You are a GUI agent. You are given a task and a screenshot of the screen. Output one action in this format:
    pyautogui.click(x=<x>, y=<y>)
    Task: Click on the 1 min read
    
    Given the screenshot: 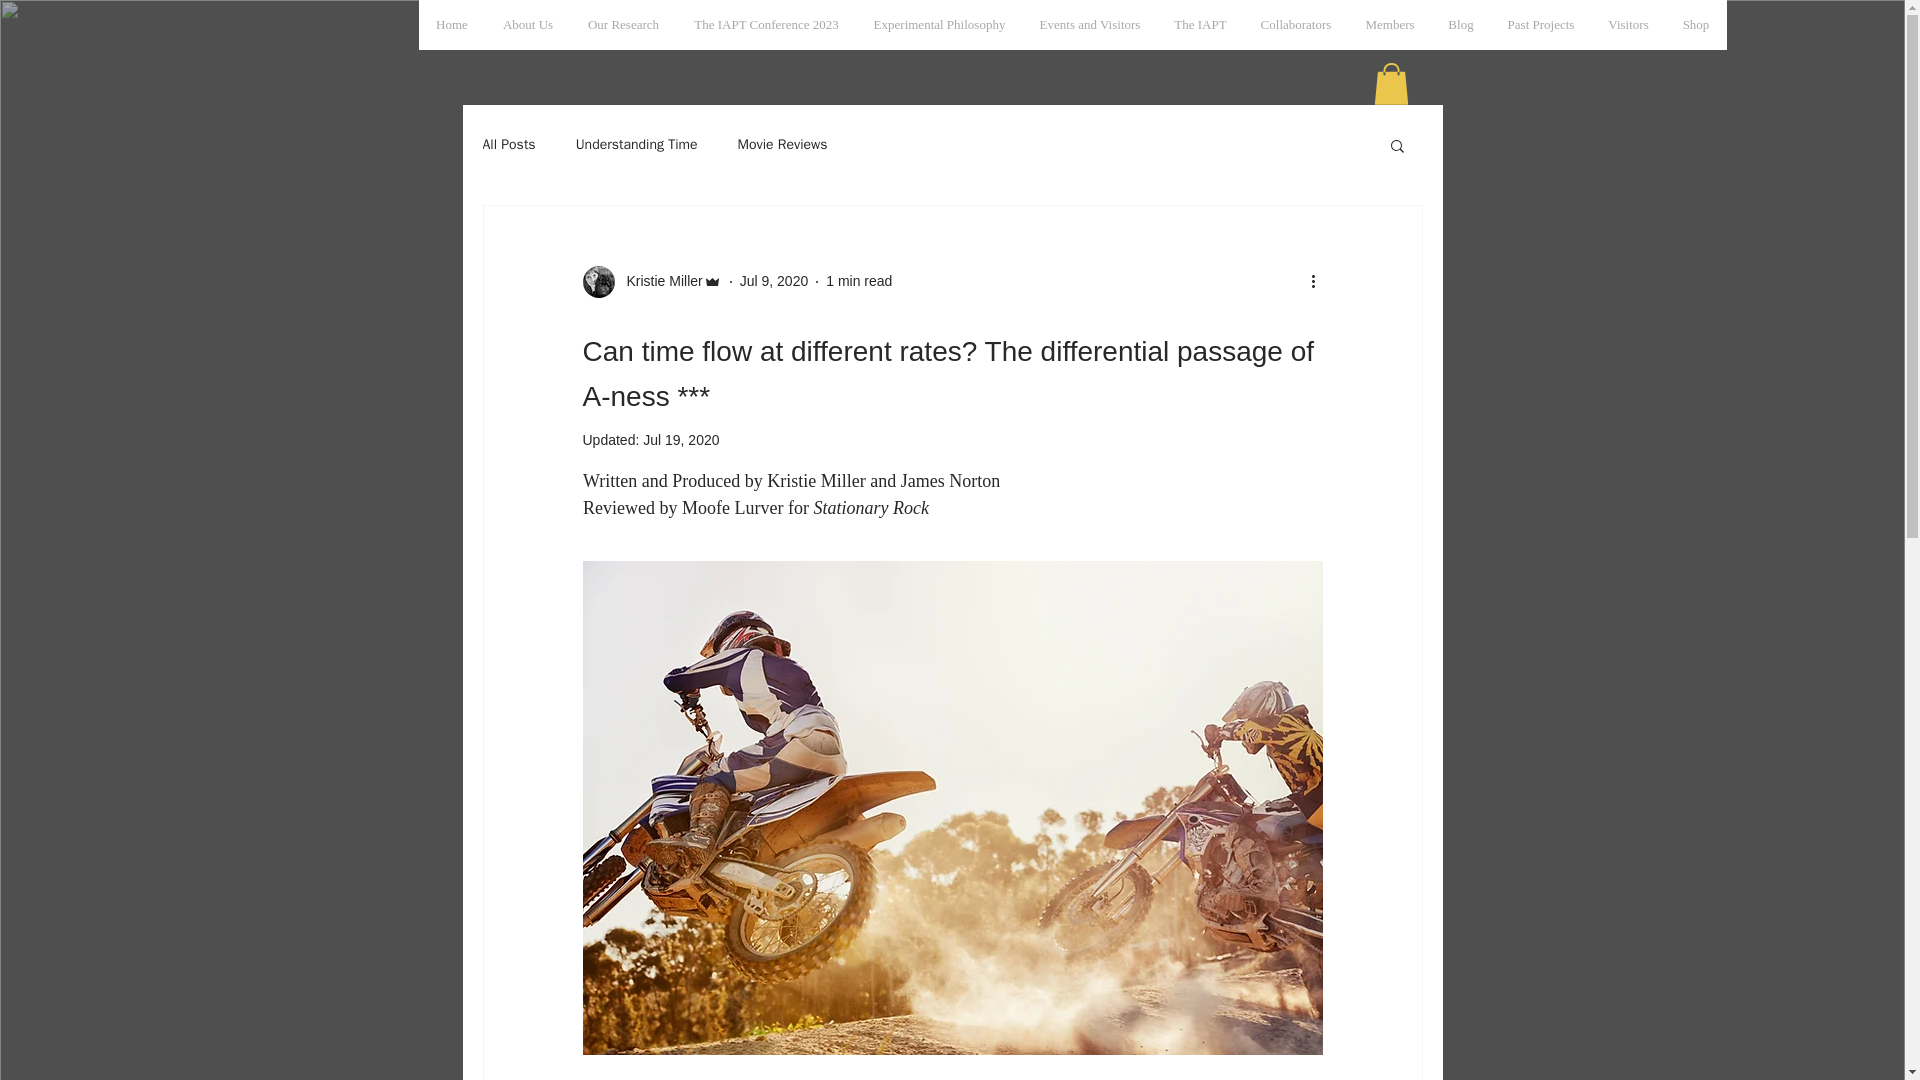 What is the action you would take?
    pyautogui.click(x=858, y=281)
    